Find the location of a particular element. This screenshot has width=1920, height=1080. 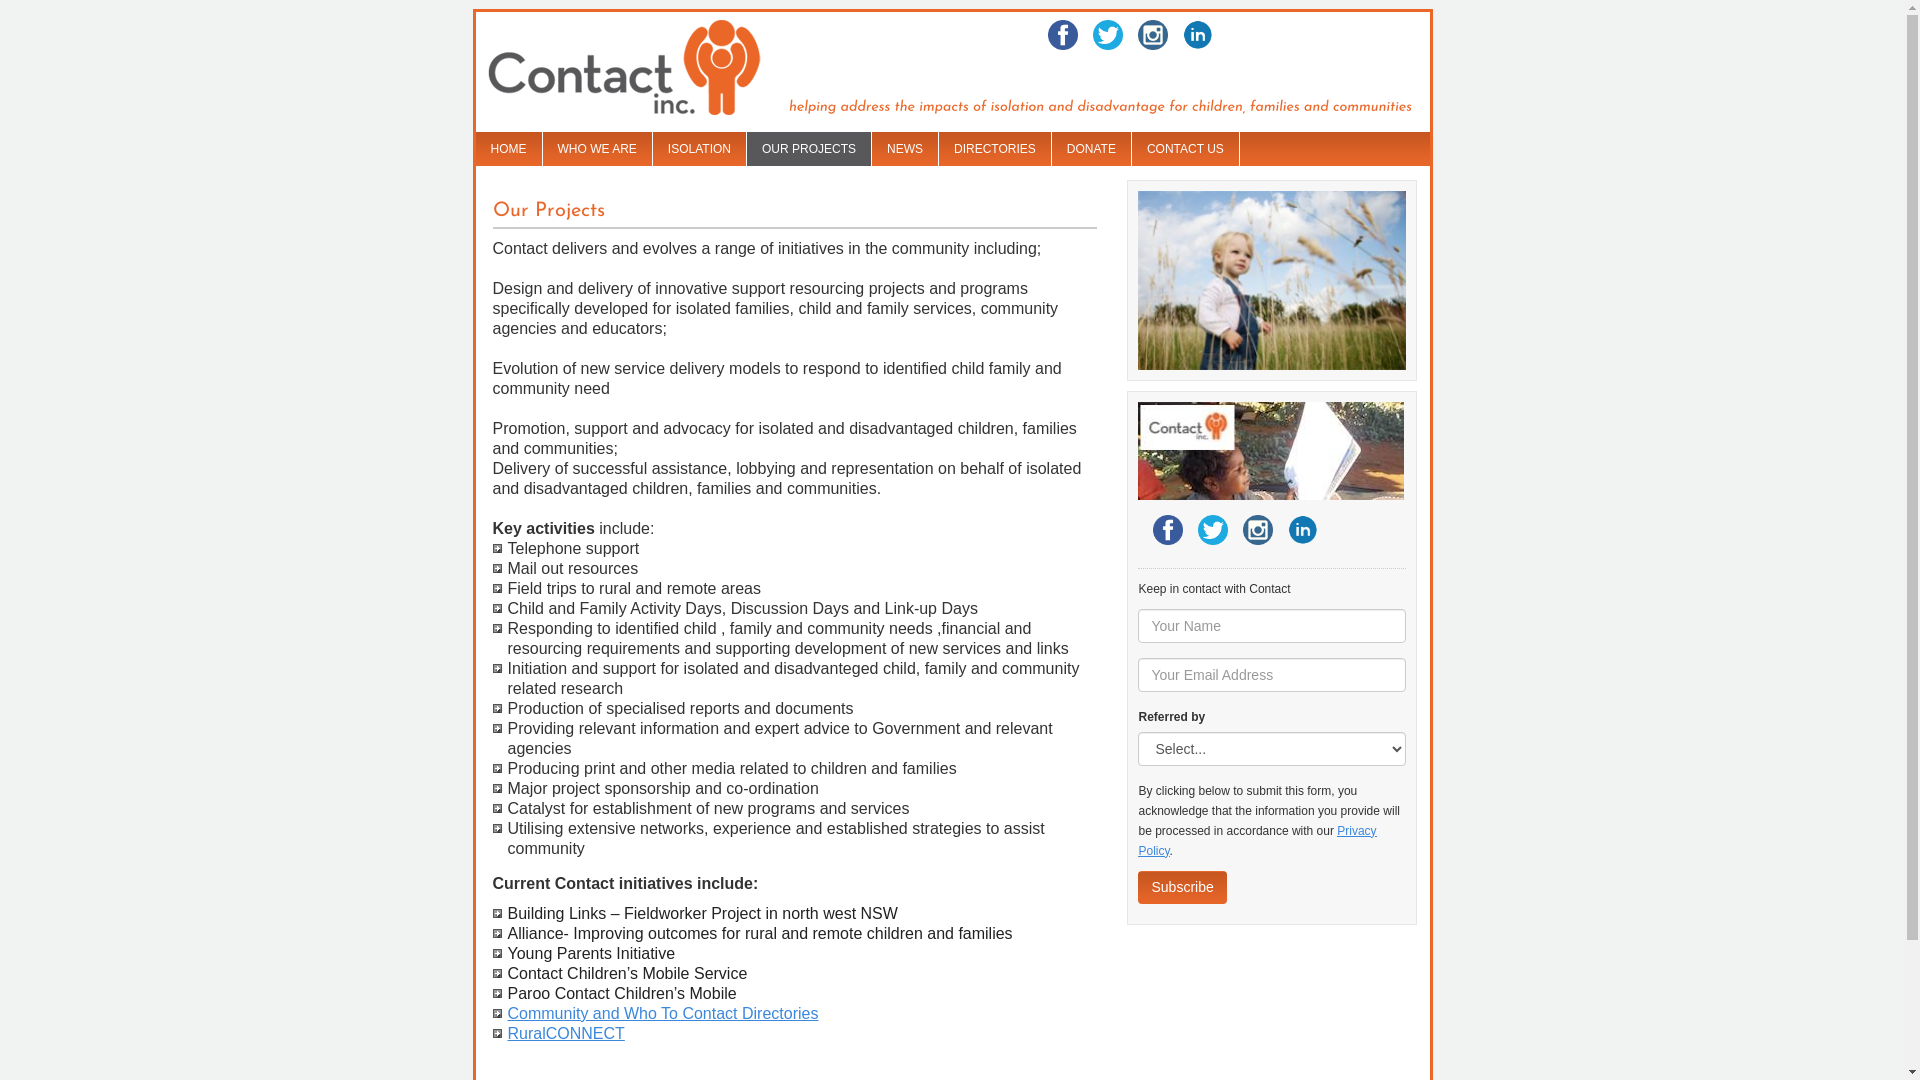

Subscribe is located at coordinates (1182, 888).